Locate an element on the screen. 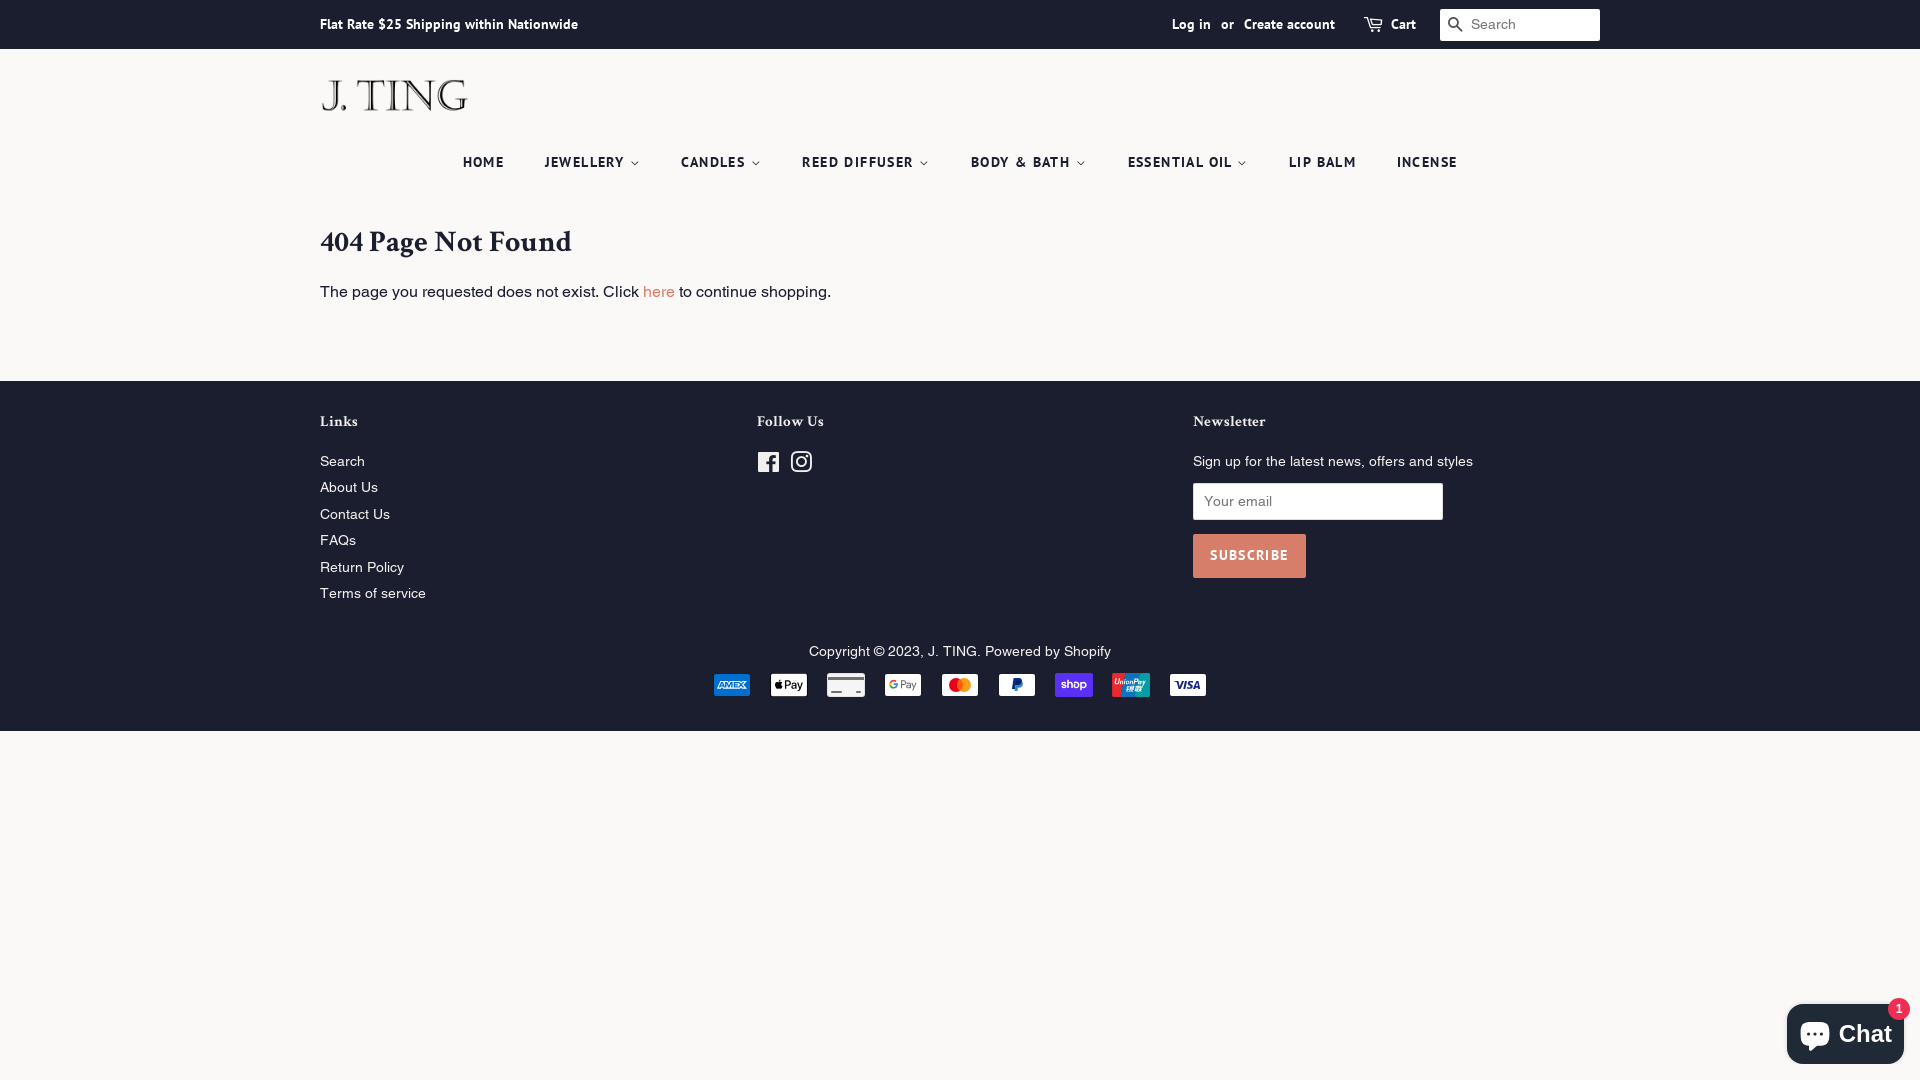 The height and width of the screenshot is (1080, 1920). Contact Us is located at coordinates (355, 514).